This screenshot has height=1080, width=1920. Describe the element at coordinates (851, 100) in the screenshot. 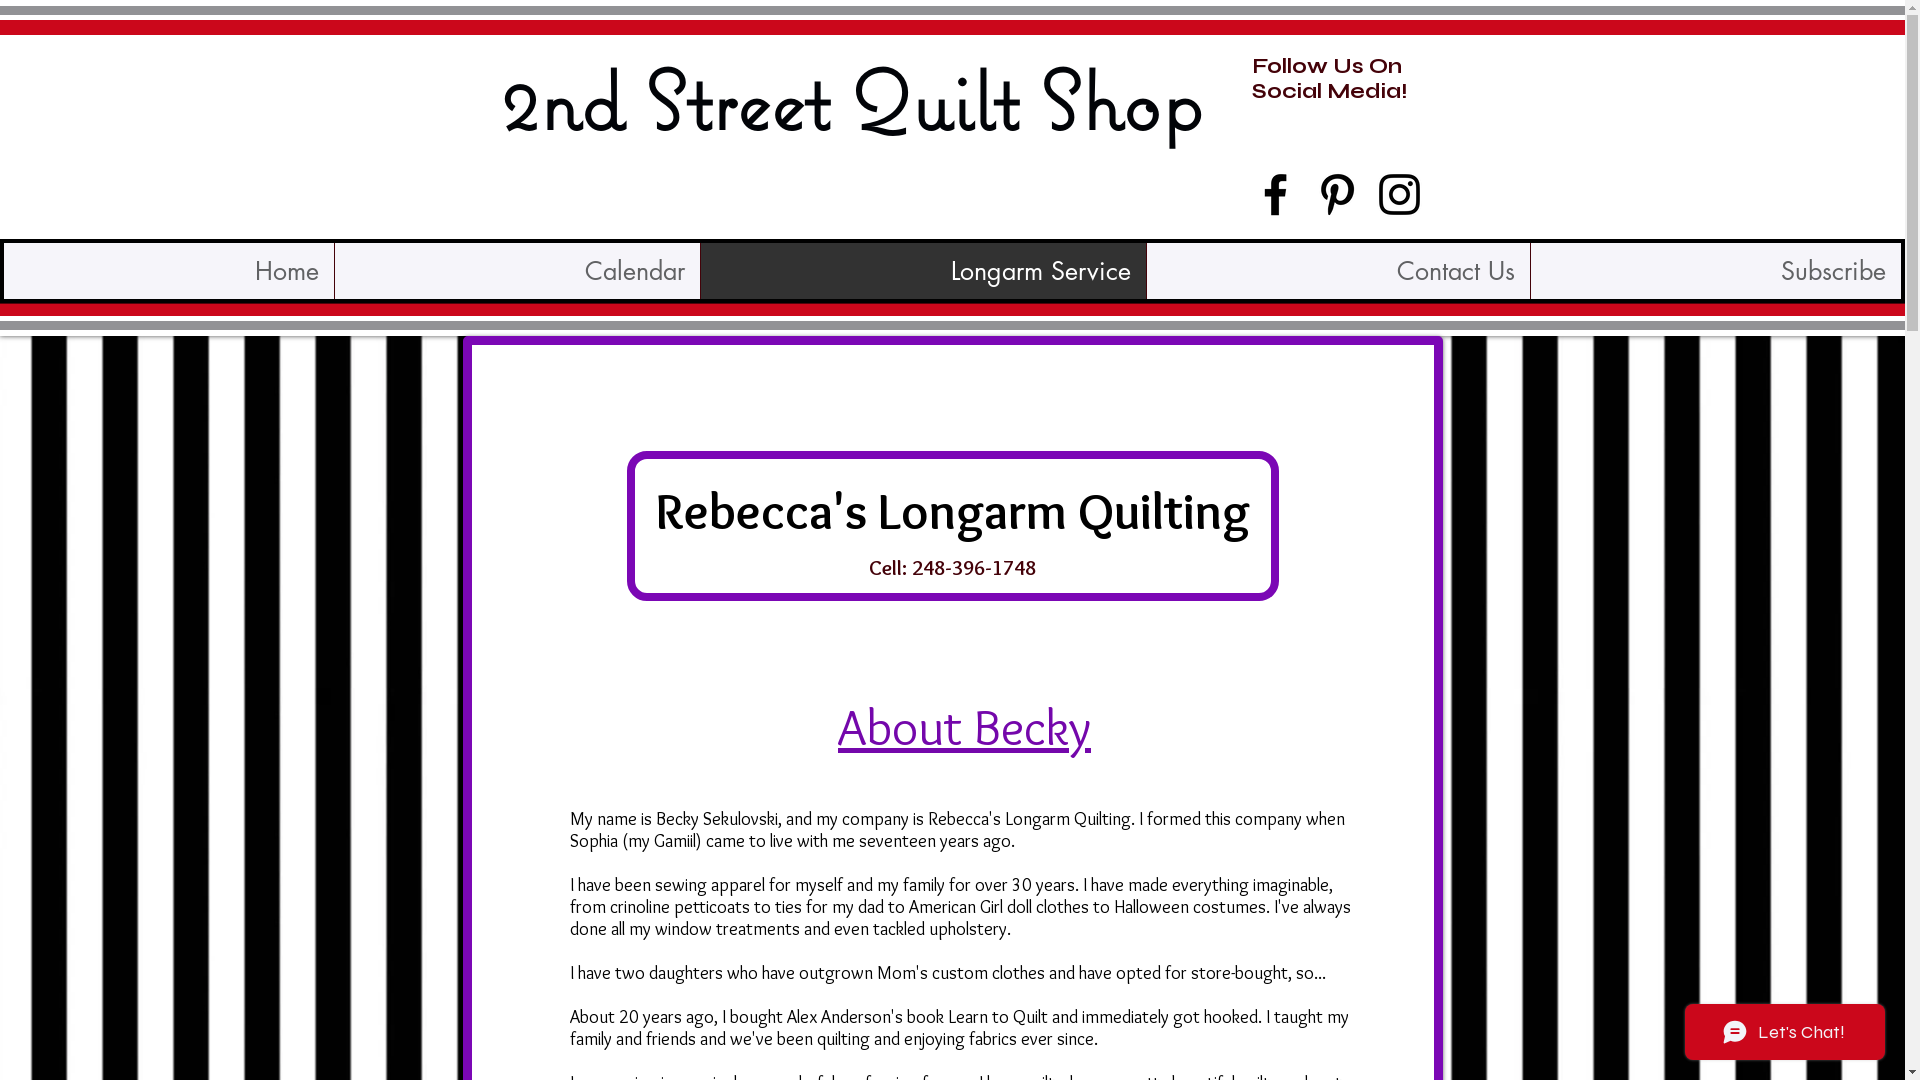

I see `2nd Street Quilt Shop` at that location.